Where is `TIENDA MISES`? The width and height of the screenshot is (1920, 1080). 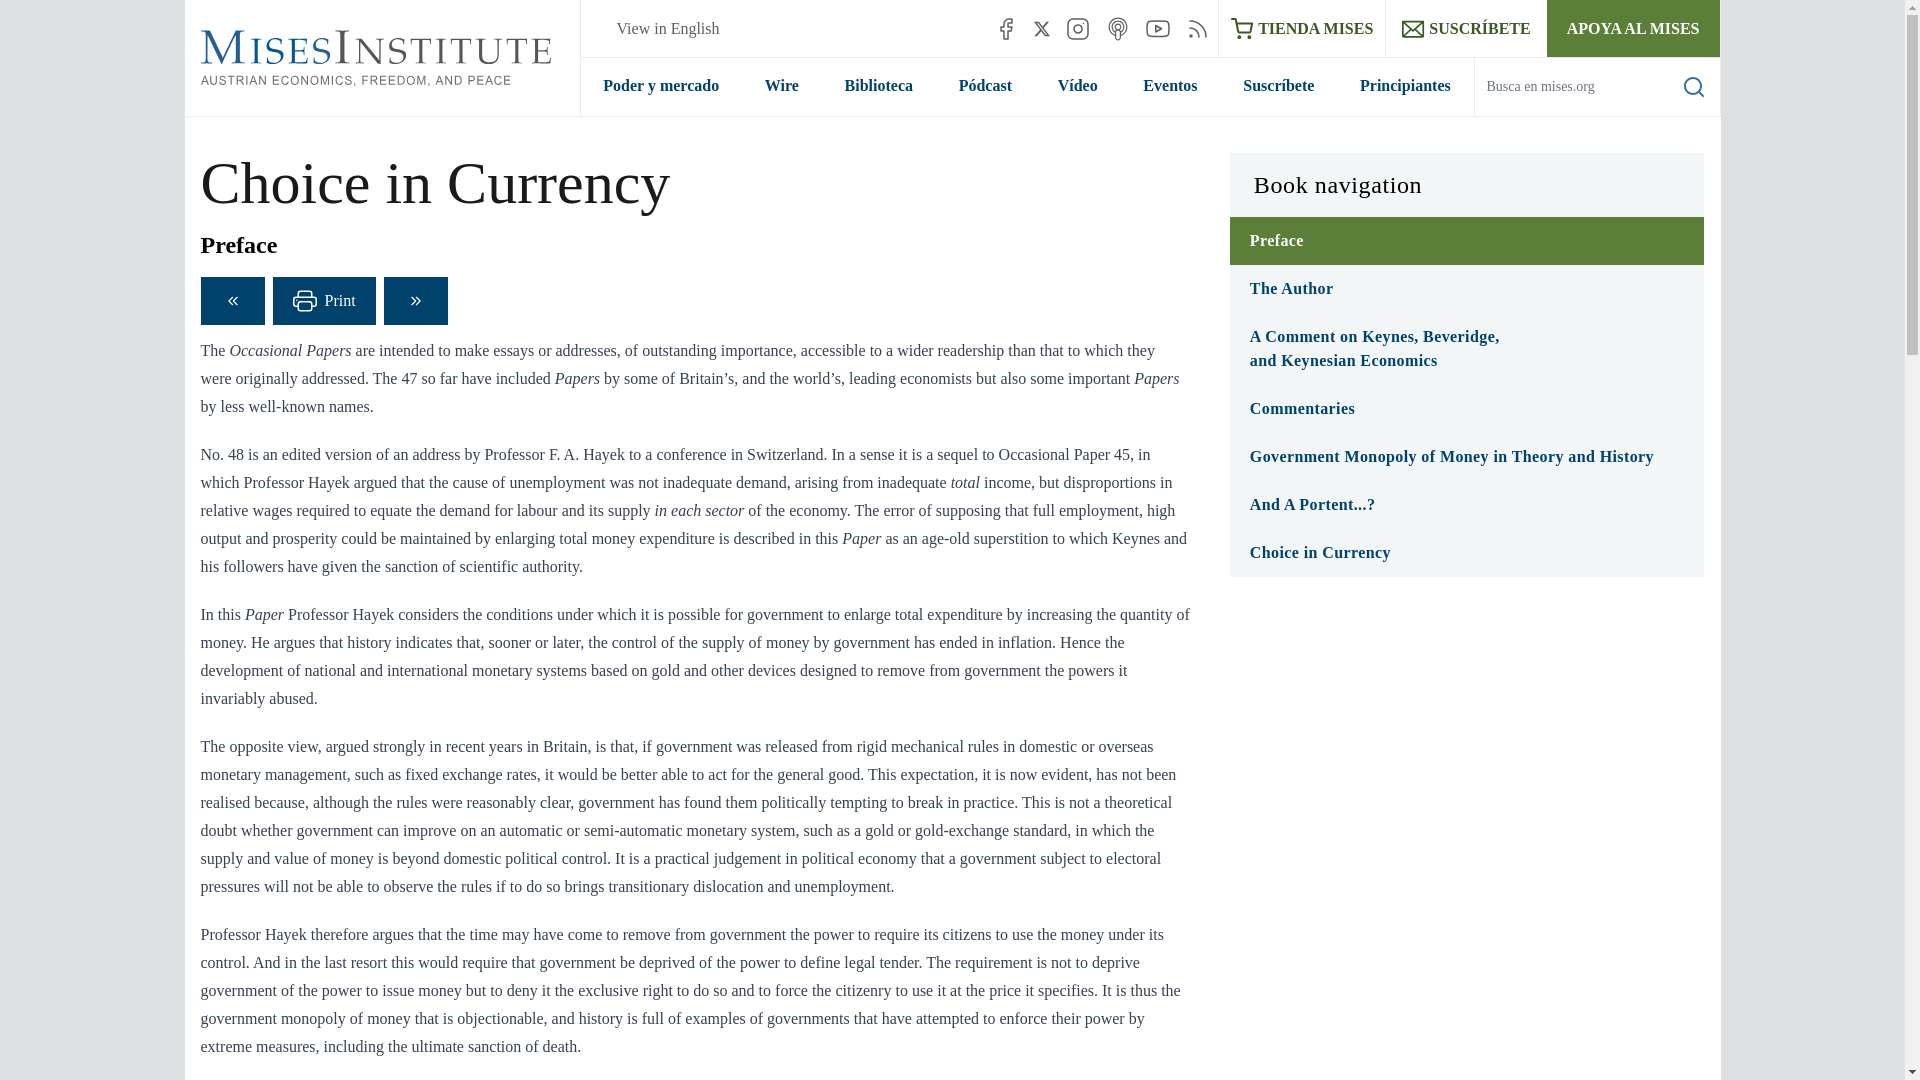 TIENDA MISES is located at coordinates (1302, 28).